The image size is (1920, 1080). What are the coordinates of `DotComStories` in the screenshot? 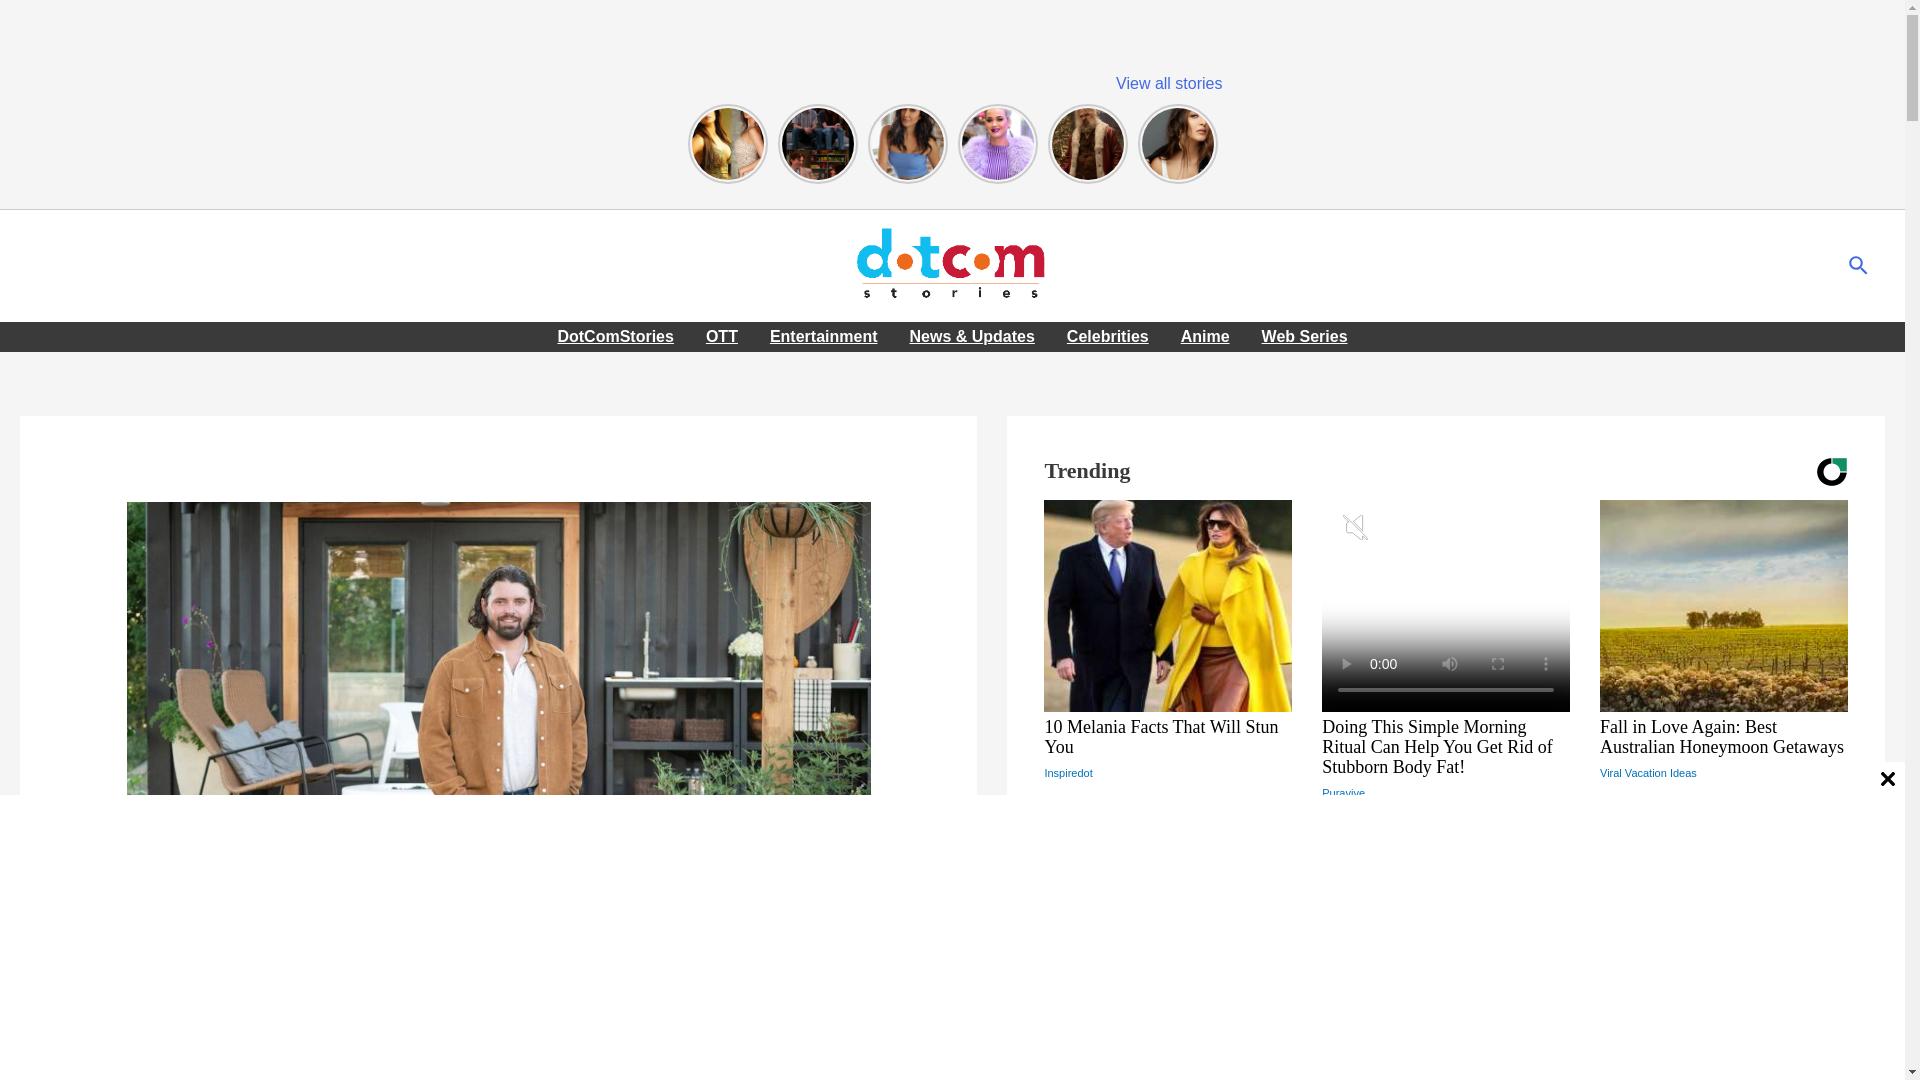 It's located at (615, 336).